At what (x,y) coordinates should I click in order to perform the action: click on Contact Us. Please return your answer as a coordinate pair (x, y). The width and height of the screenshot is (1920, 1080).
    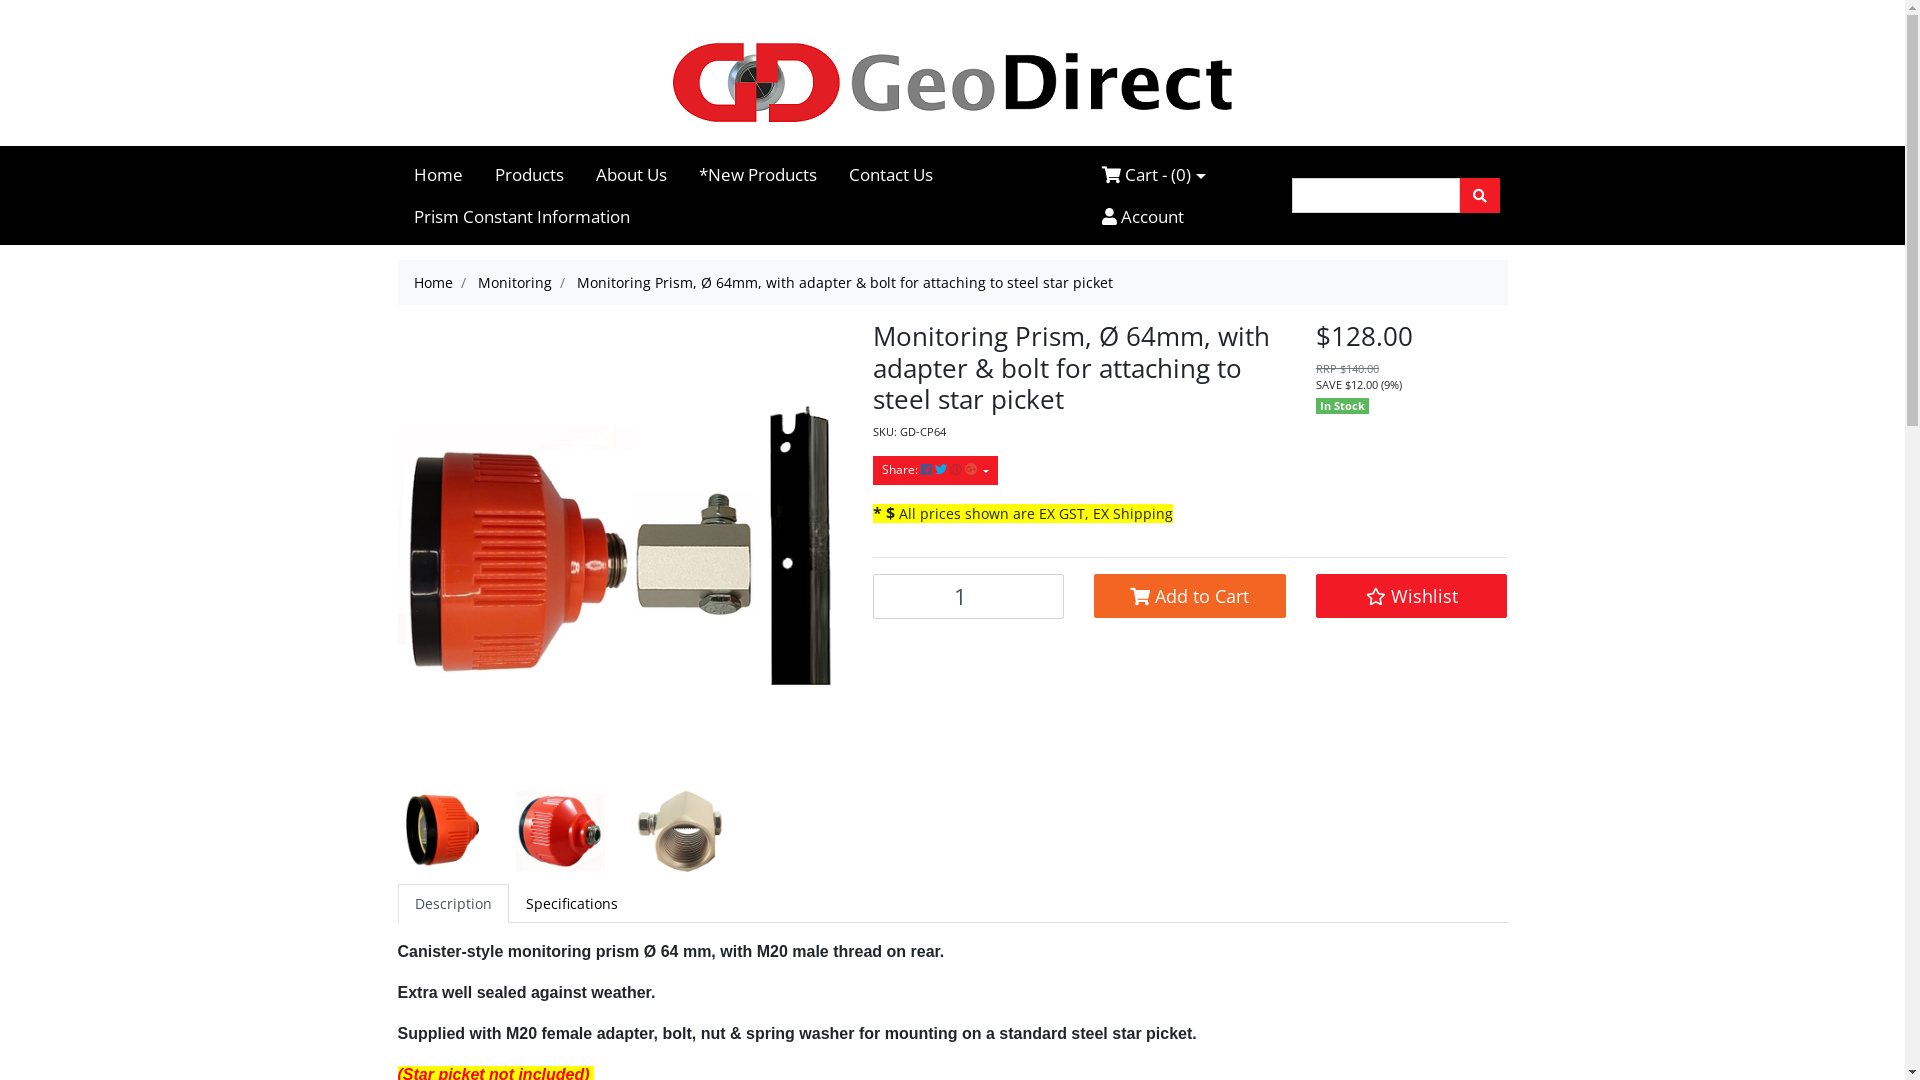
    Looking at the image, I should click on (890, 175).